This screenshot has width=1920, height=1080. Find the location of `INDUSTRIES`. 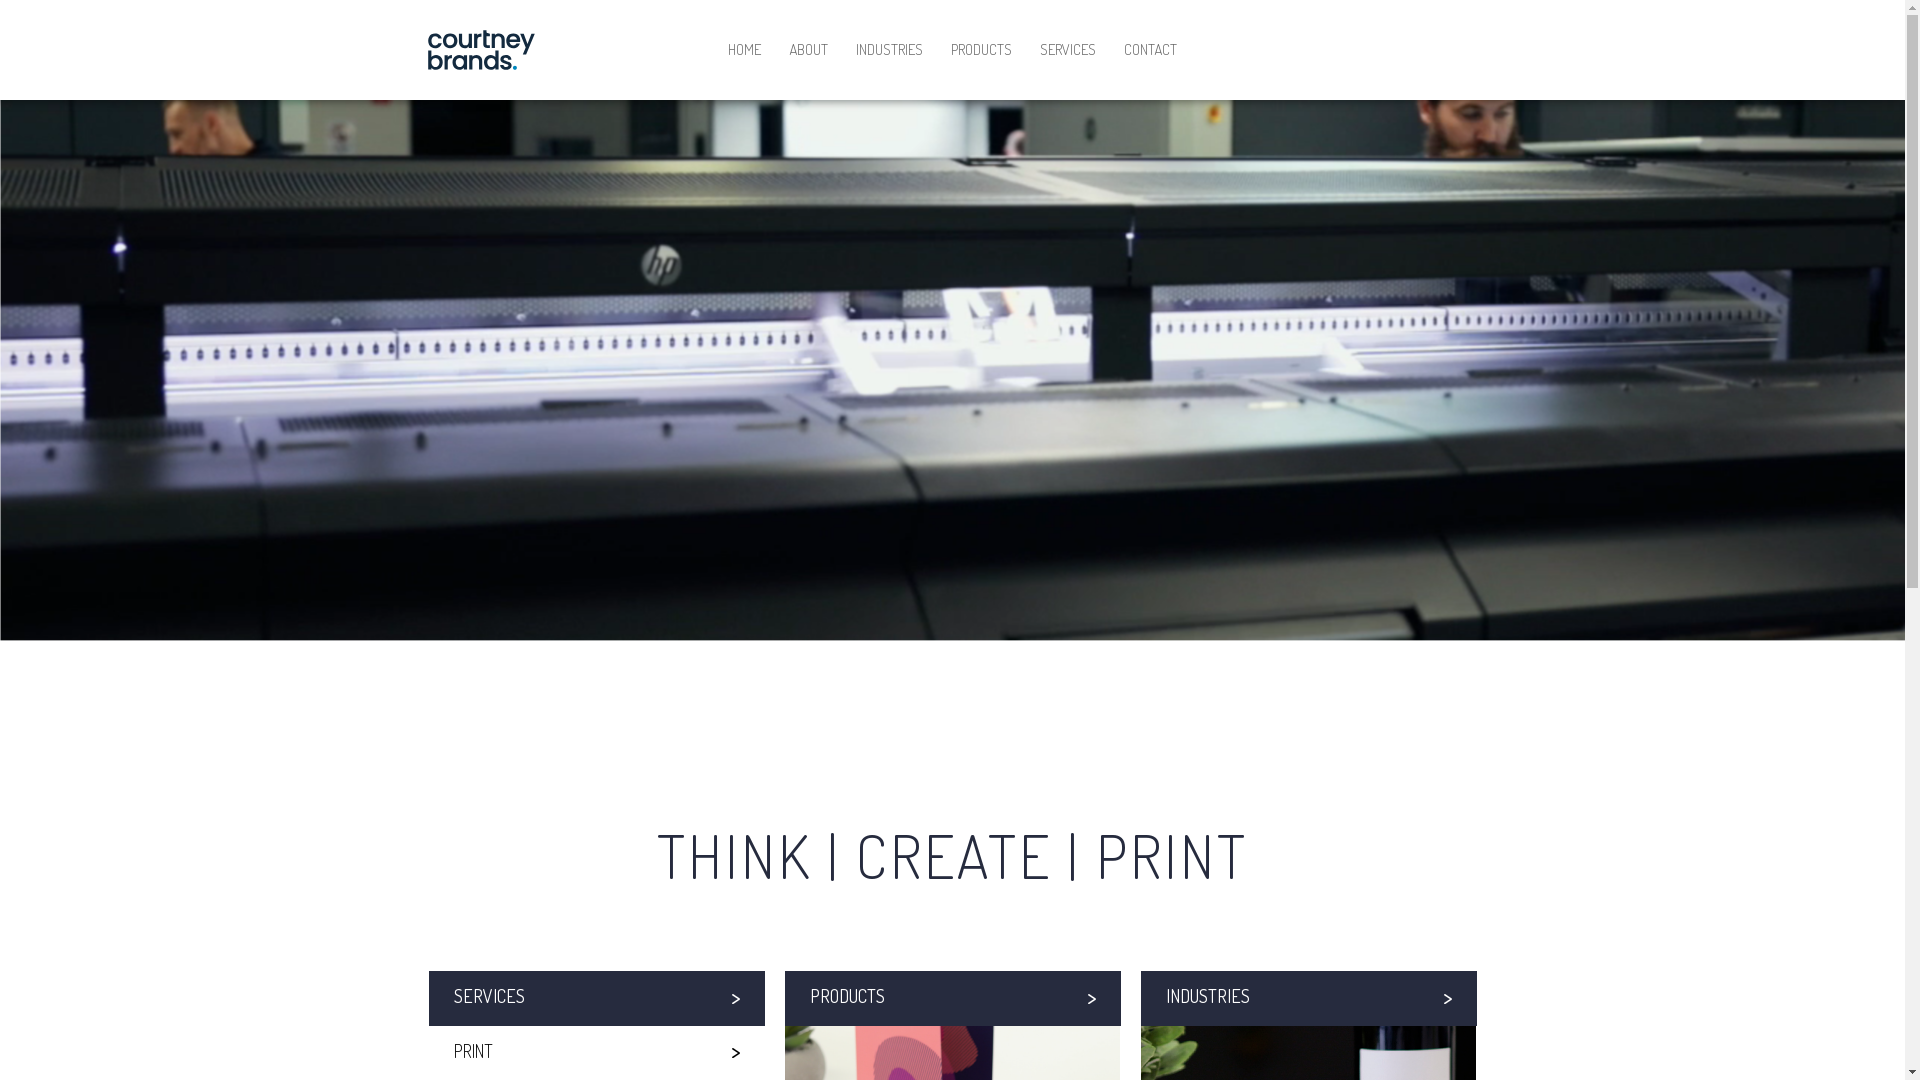

INDUSTRIES is located at coordinates (1308, 998).